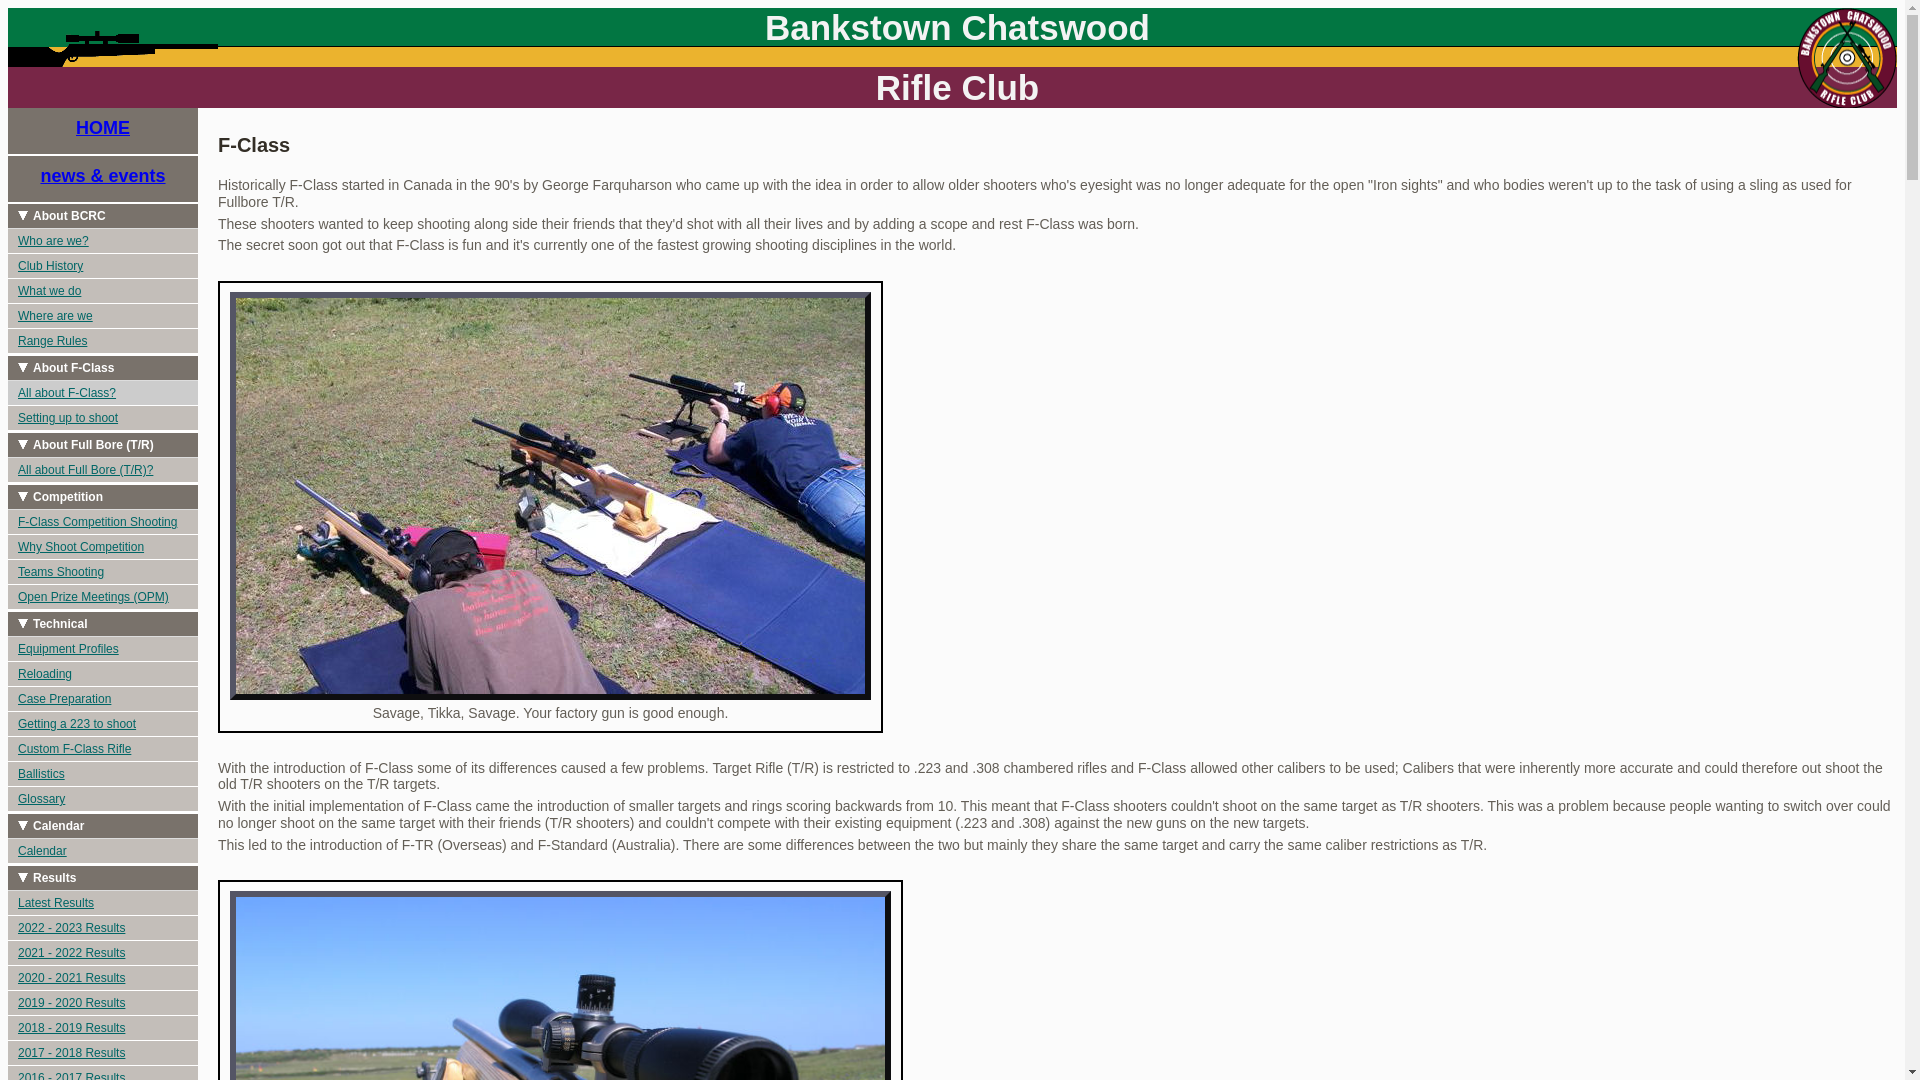 Image resolution: width=1920 pixels, height=1080 pixels. What do you see at coordinates (103, 650) in the screenshot?
I see `Equipment Profiles` at bounding box center [103, 650].